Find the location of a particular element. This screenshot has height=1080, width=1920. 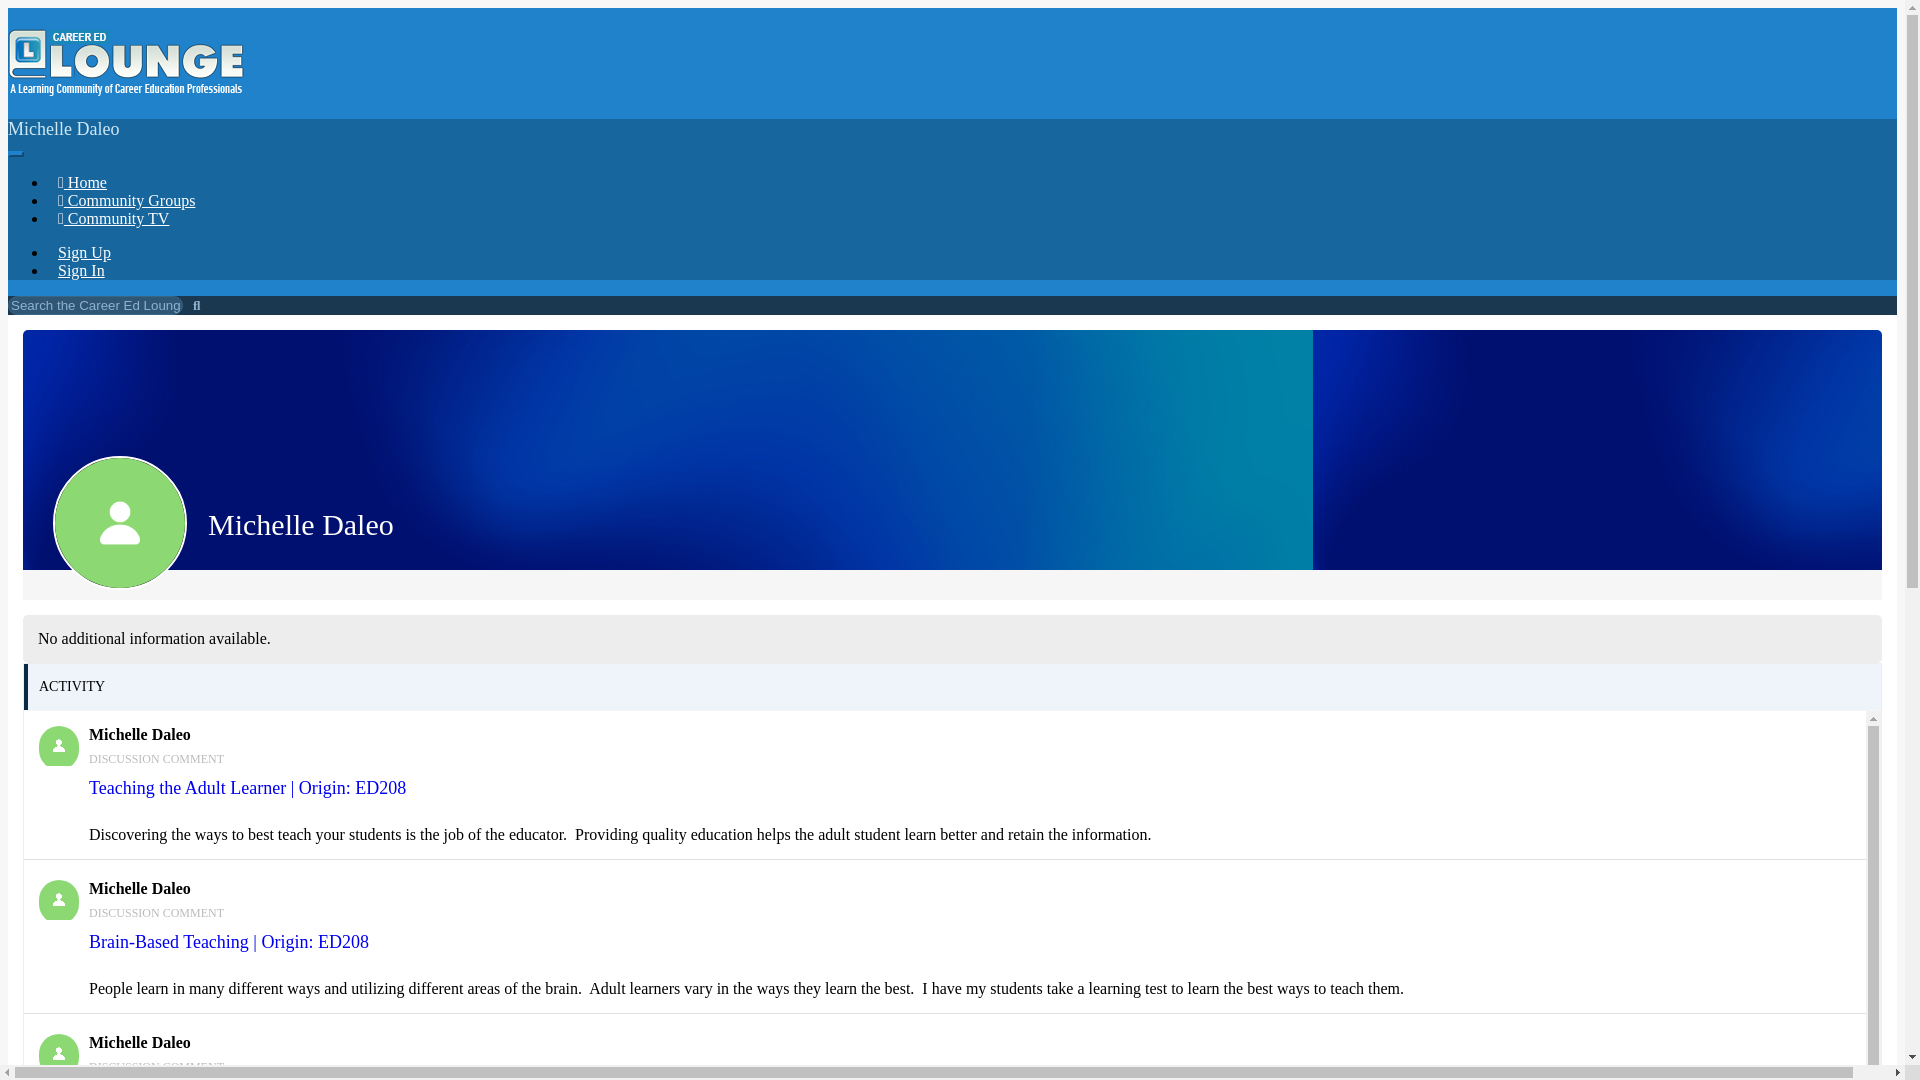

Michelle Daleo is located at coordinates (58, 1053).